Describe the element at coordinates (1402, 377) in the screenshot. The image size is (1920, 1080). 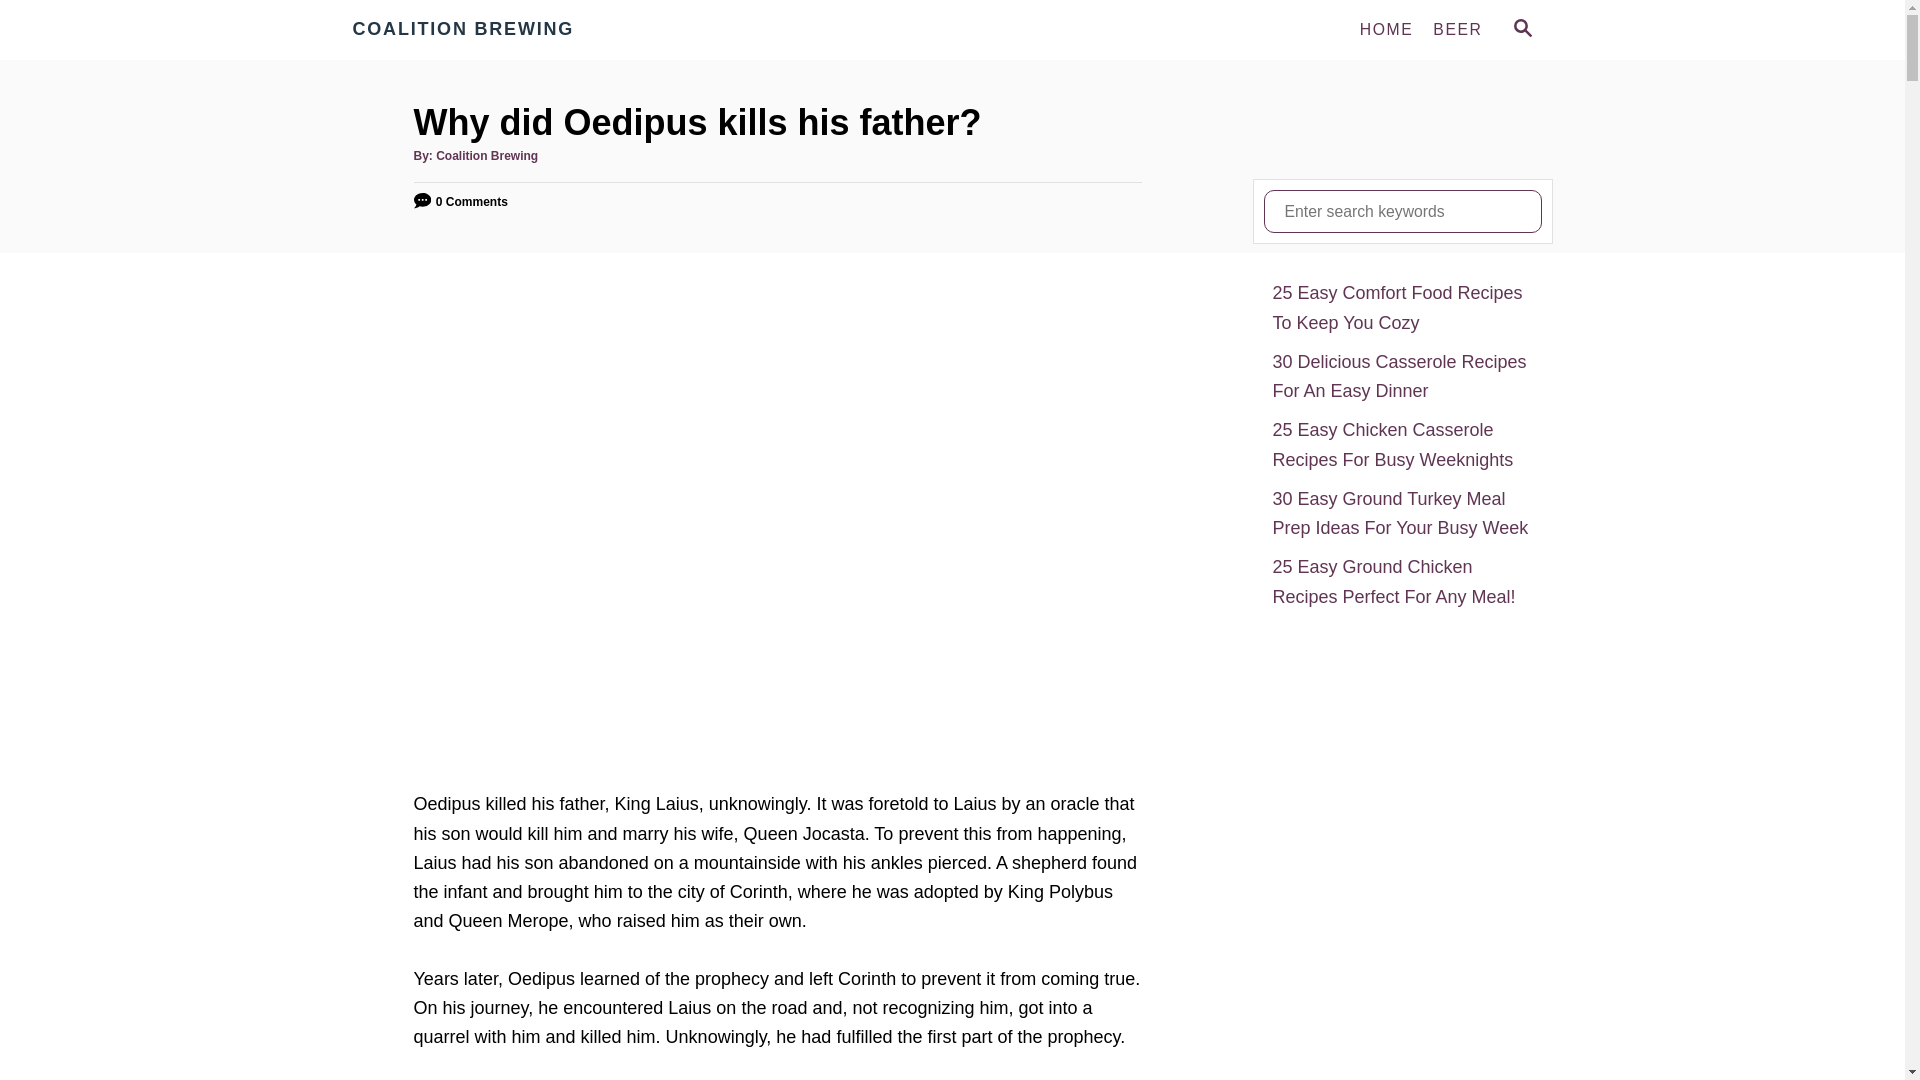
I see `30 Delicious Casserole Recipes For An Easy Dinner` at that location.